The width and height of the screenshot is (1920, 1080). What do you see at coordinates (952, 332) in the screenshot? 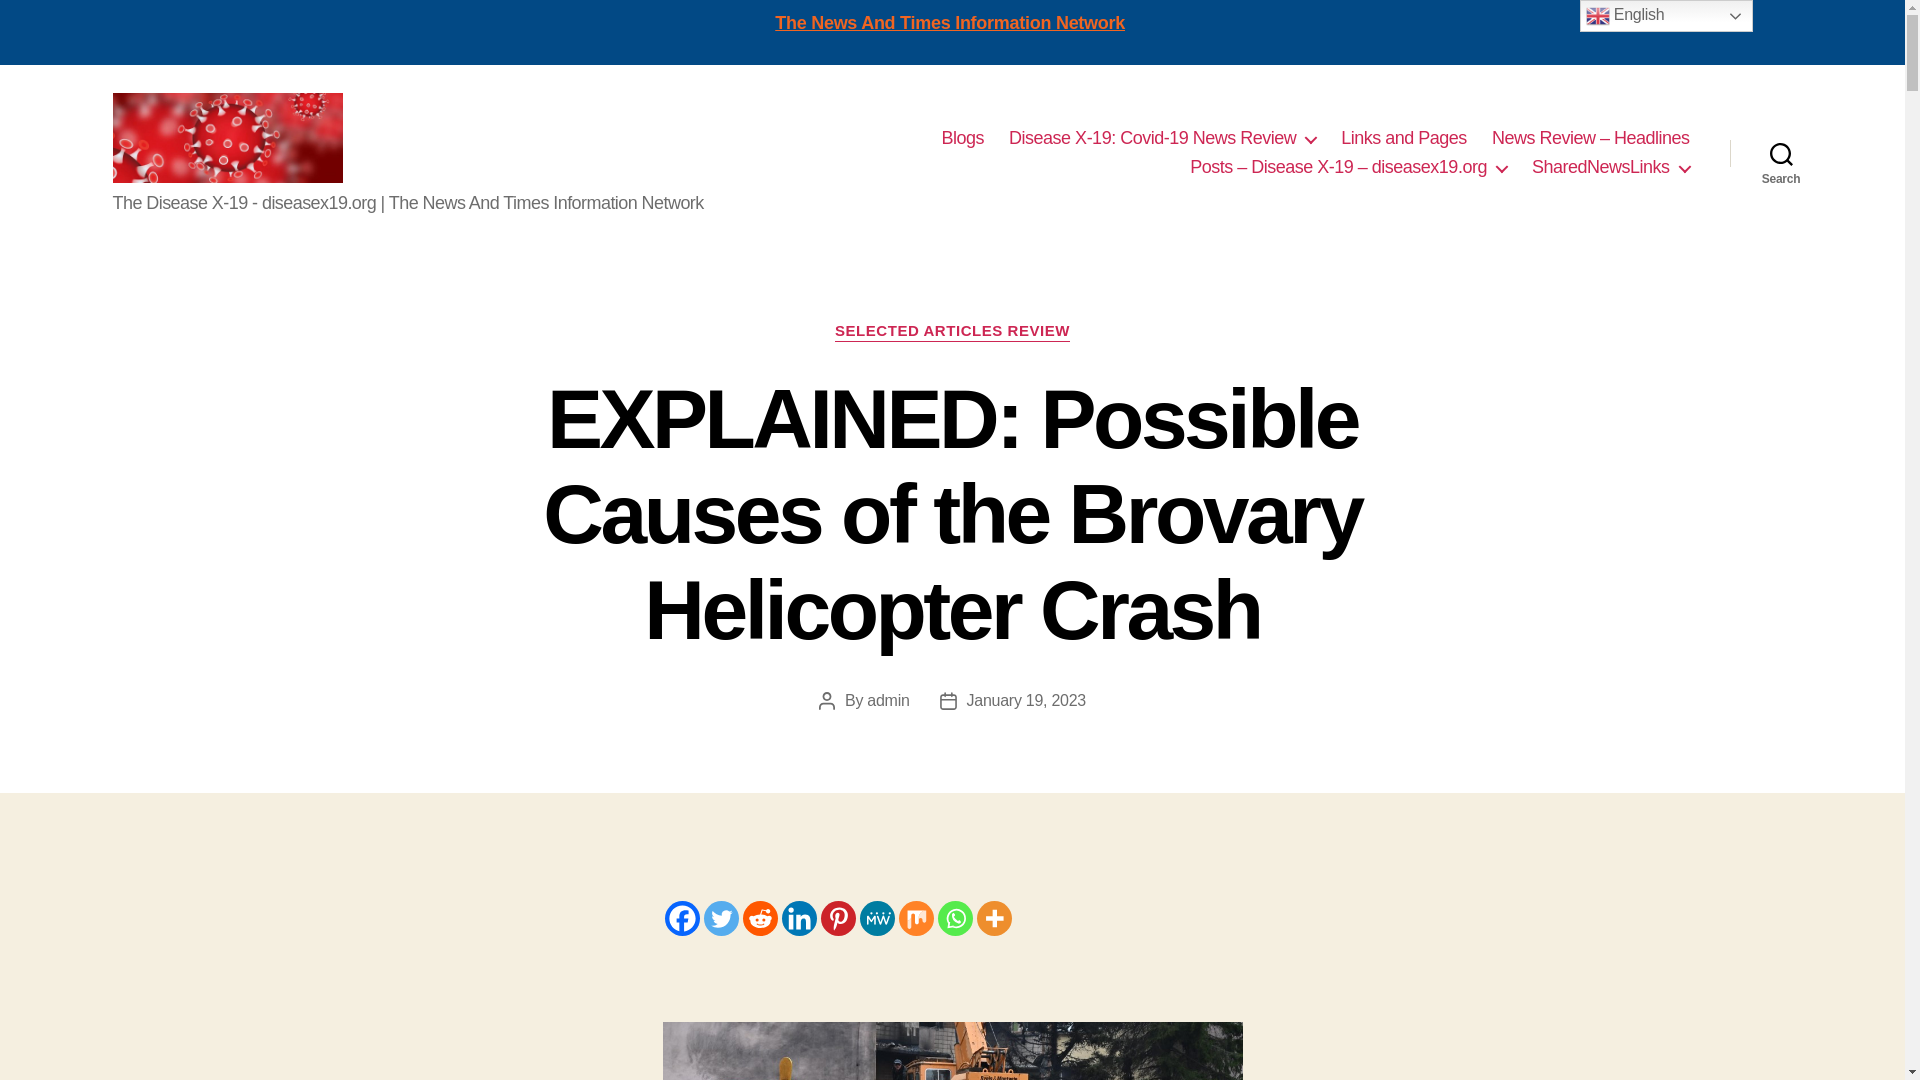
I see `SELECTED ARTICLES REVIEW` at bounding box center [952, 332].